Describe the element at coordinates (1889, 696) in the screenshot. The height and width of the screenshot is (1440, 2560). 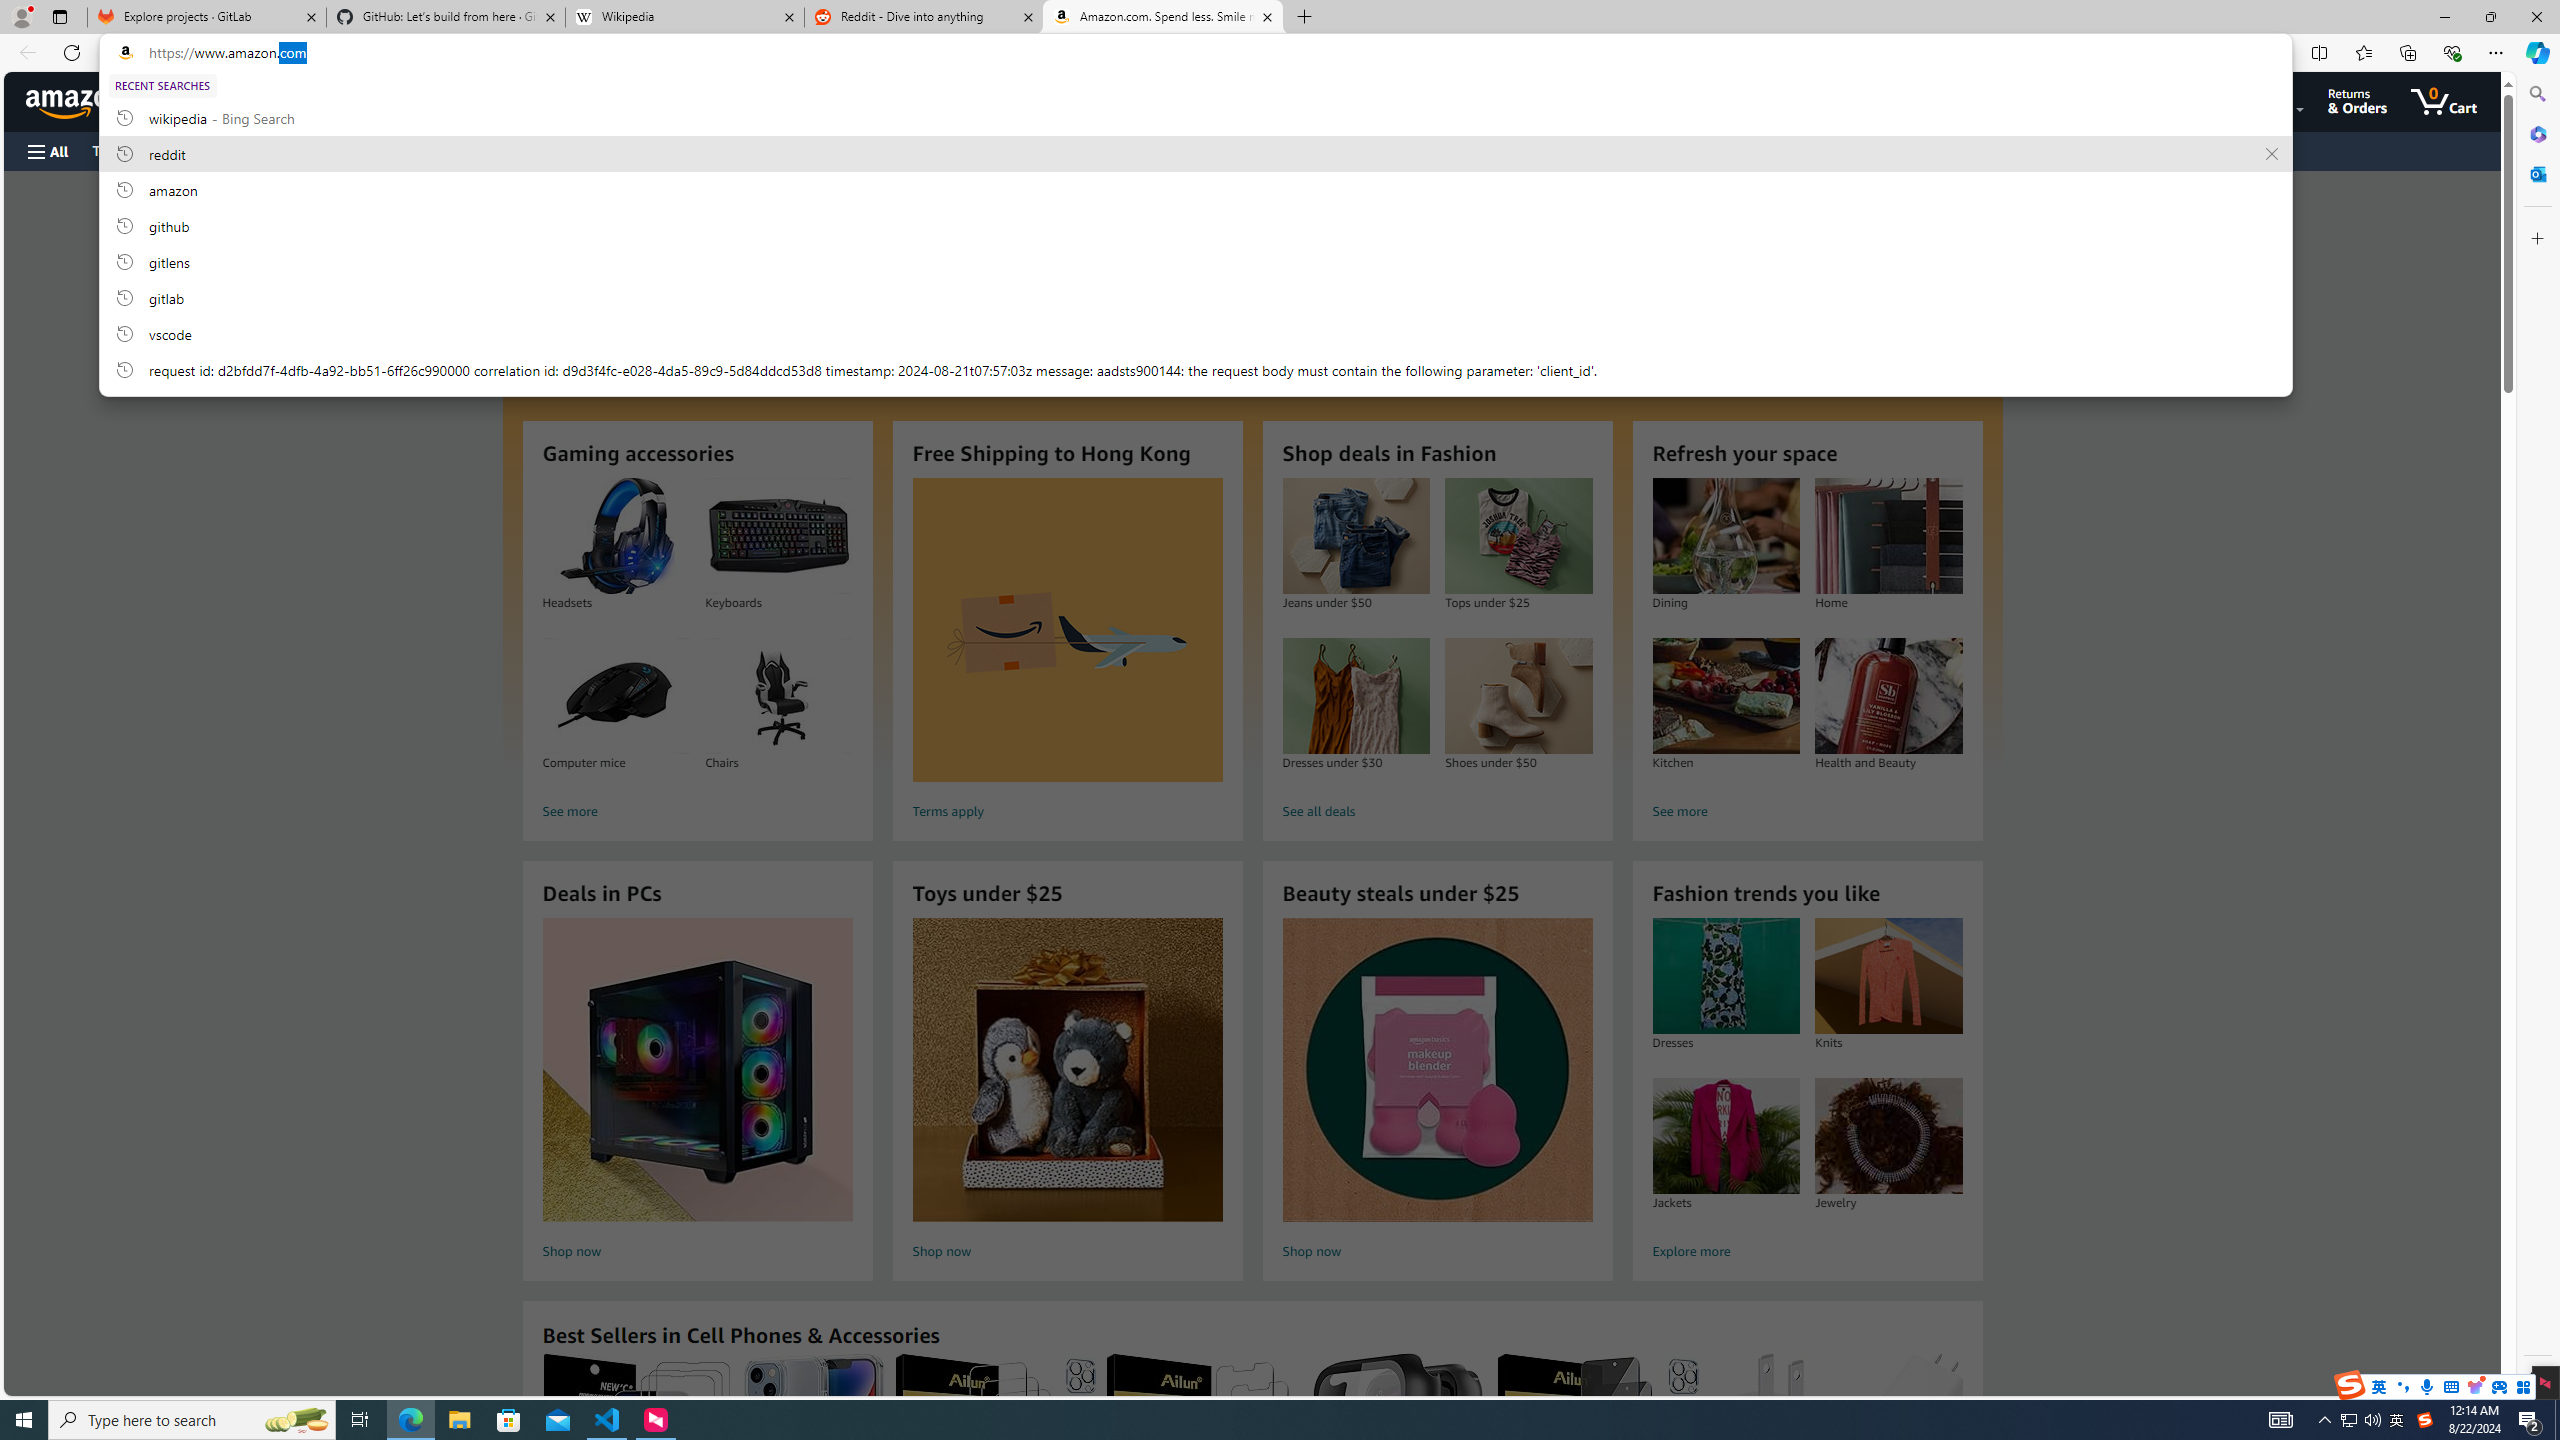
I see `Health and Beauty` at that location.